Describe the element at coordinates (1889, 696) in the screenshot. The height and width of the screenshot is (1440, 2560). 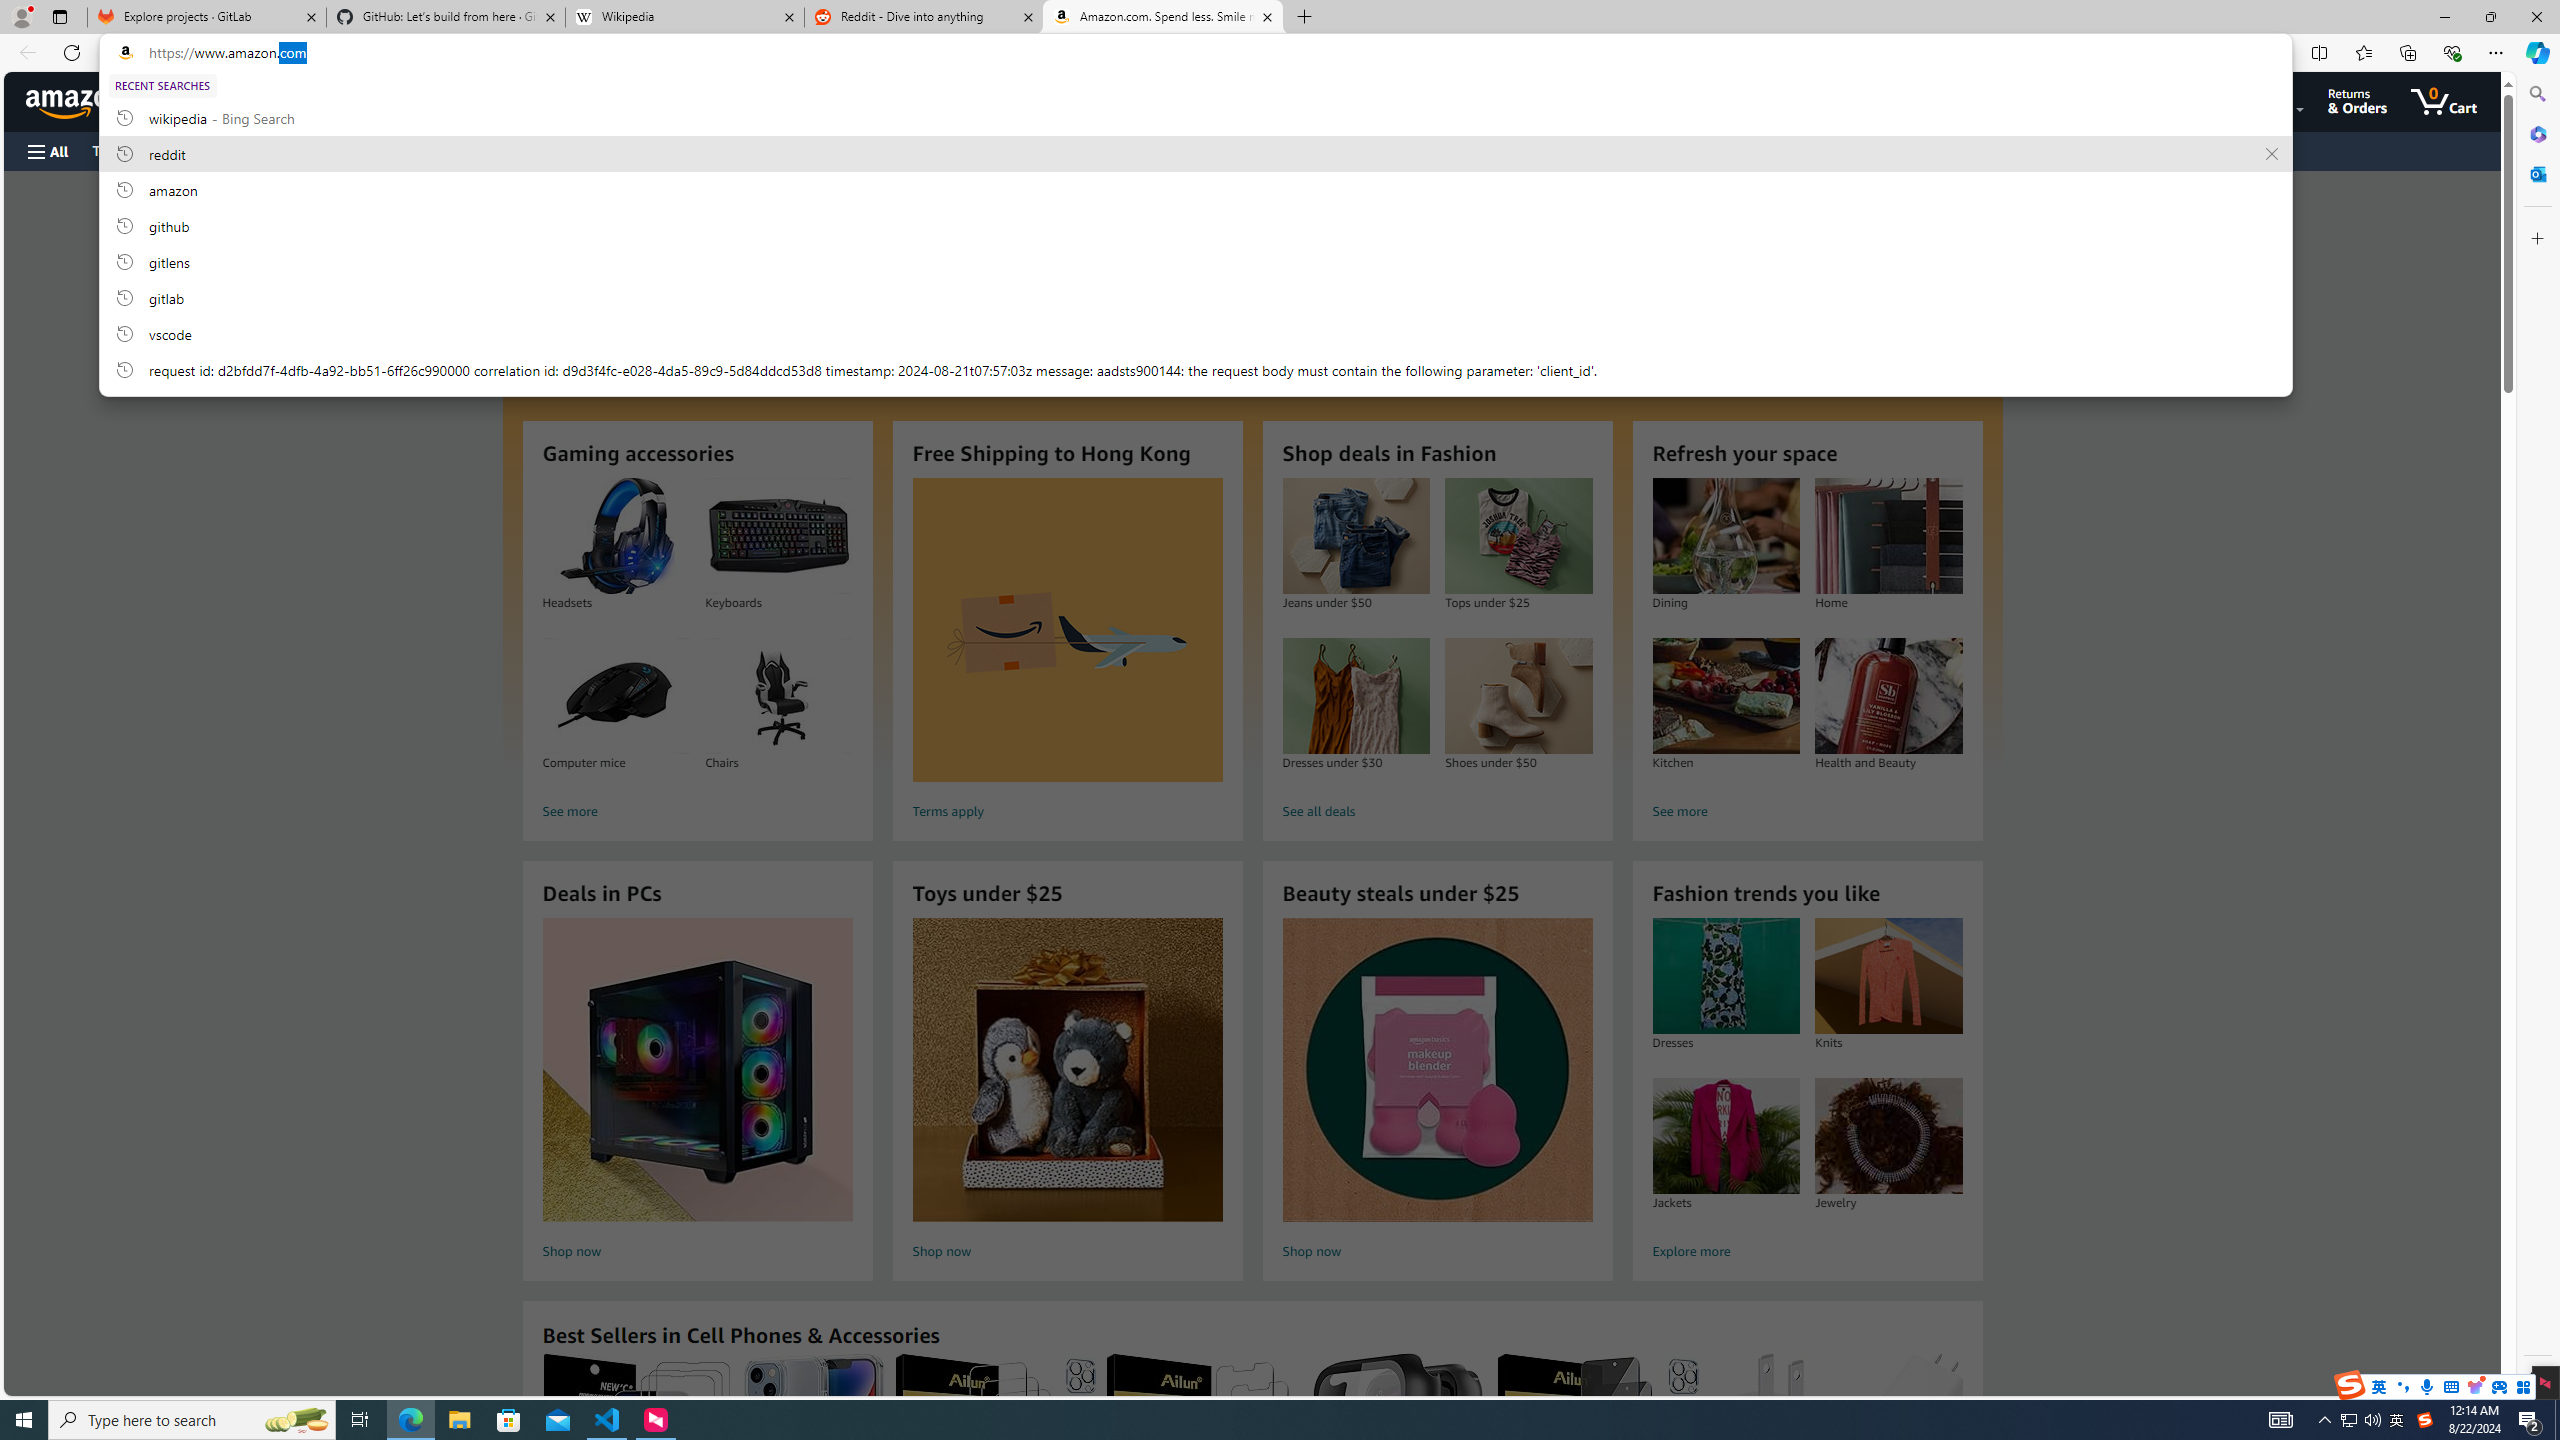
I see `Health and Beauty` at that location.